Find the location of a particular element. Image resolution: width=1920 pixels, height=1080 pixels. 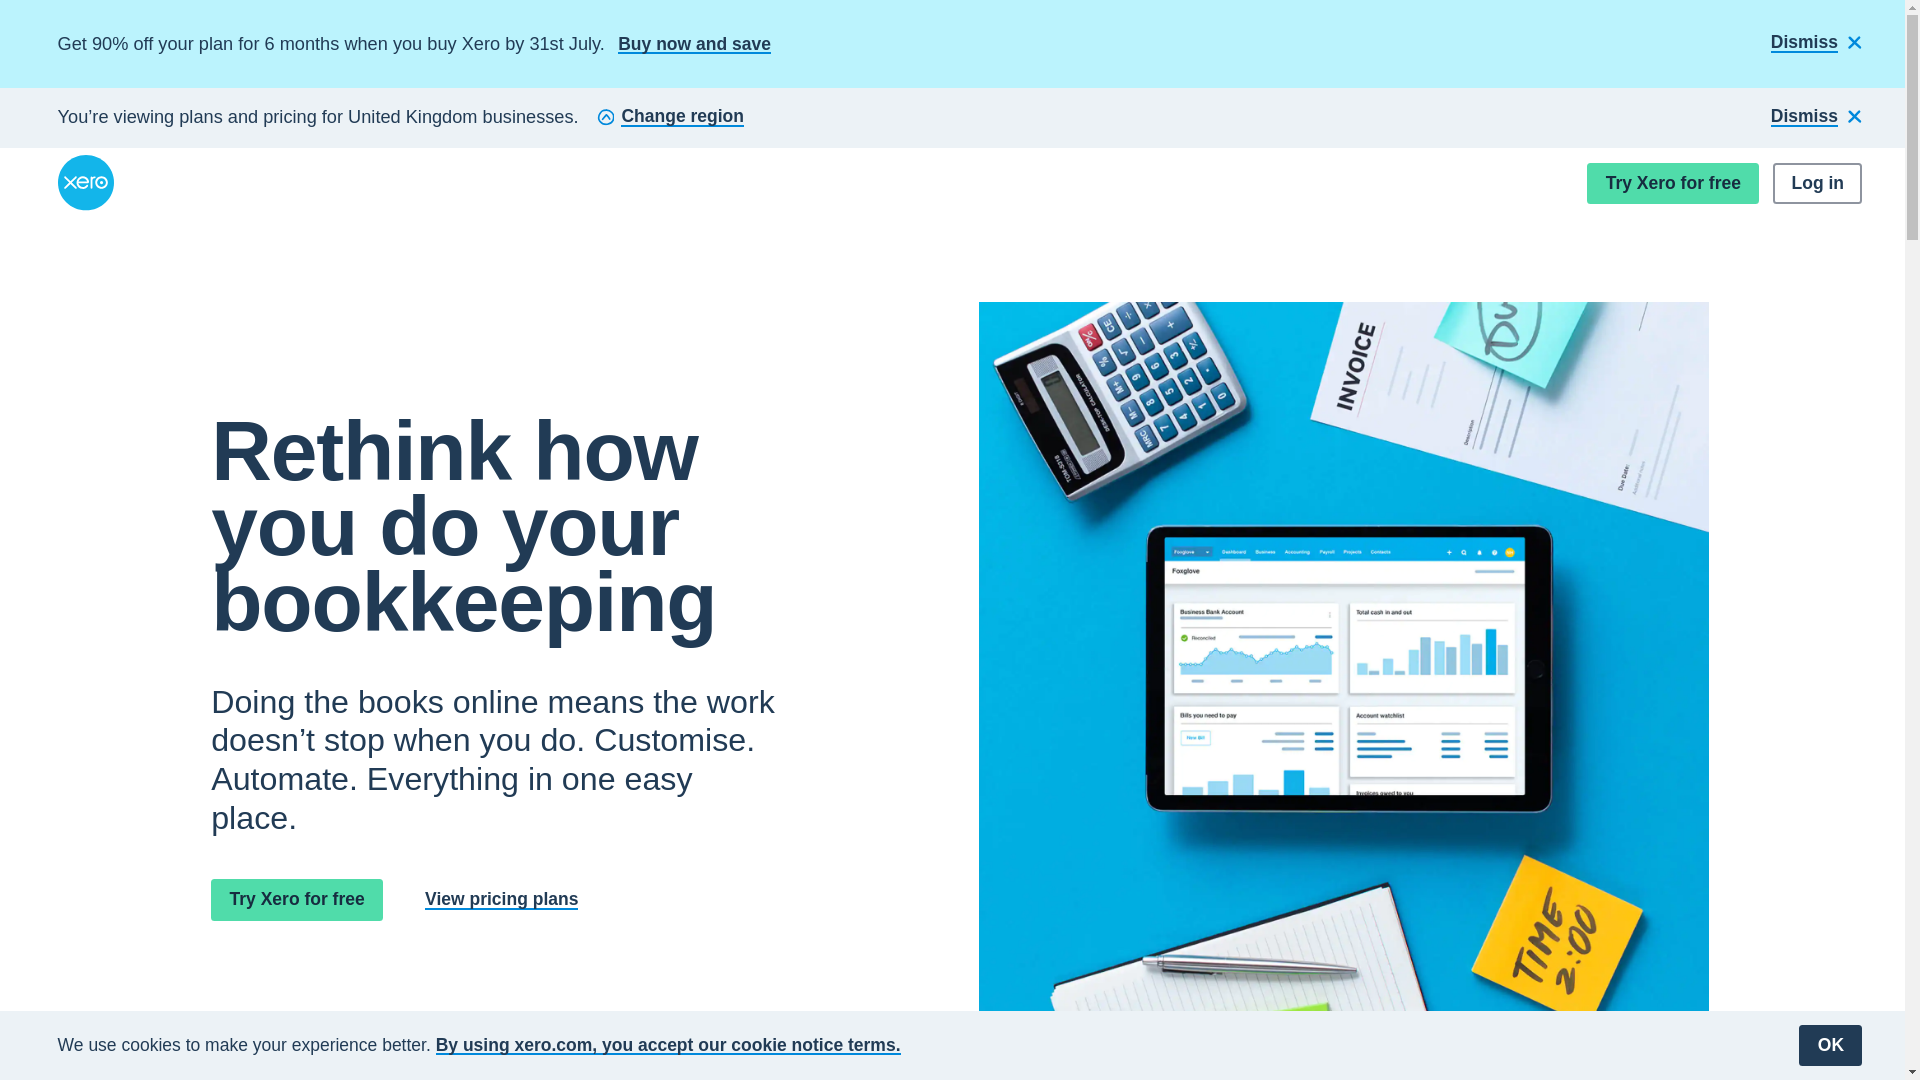

View pricing plans is located at coordinates (500, 899).